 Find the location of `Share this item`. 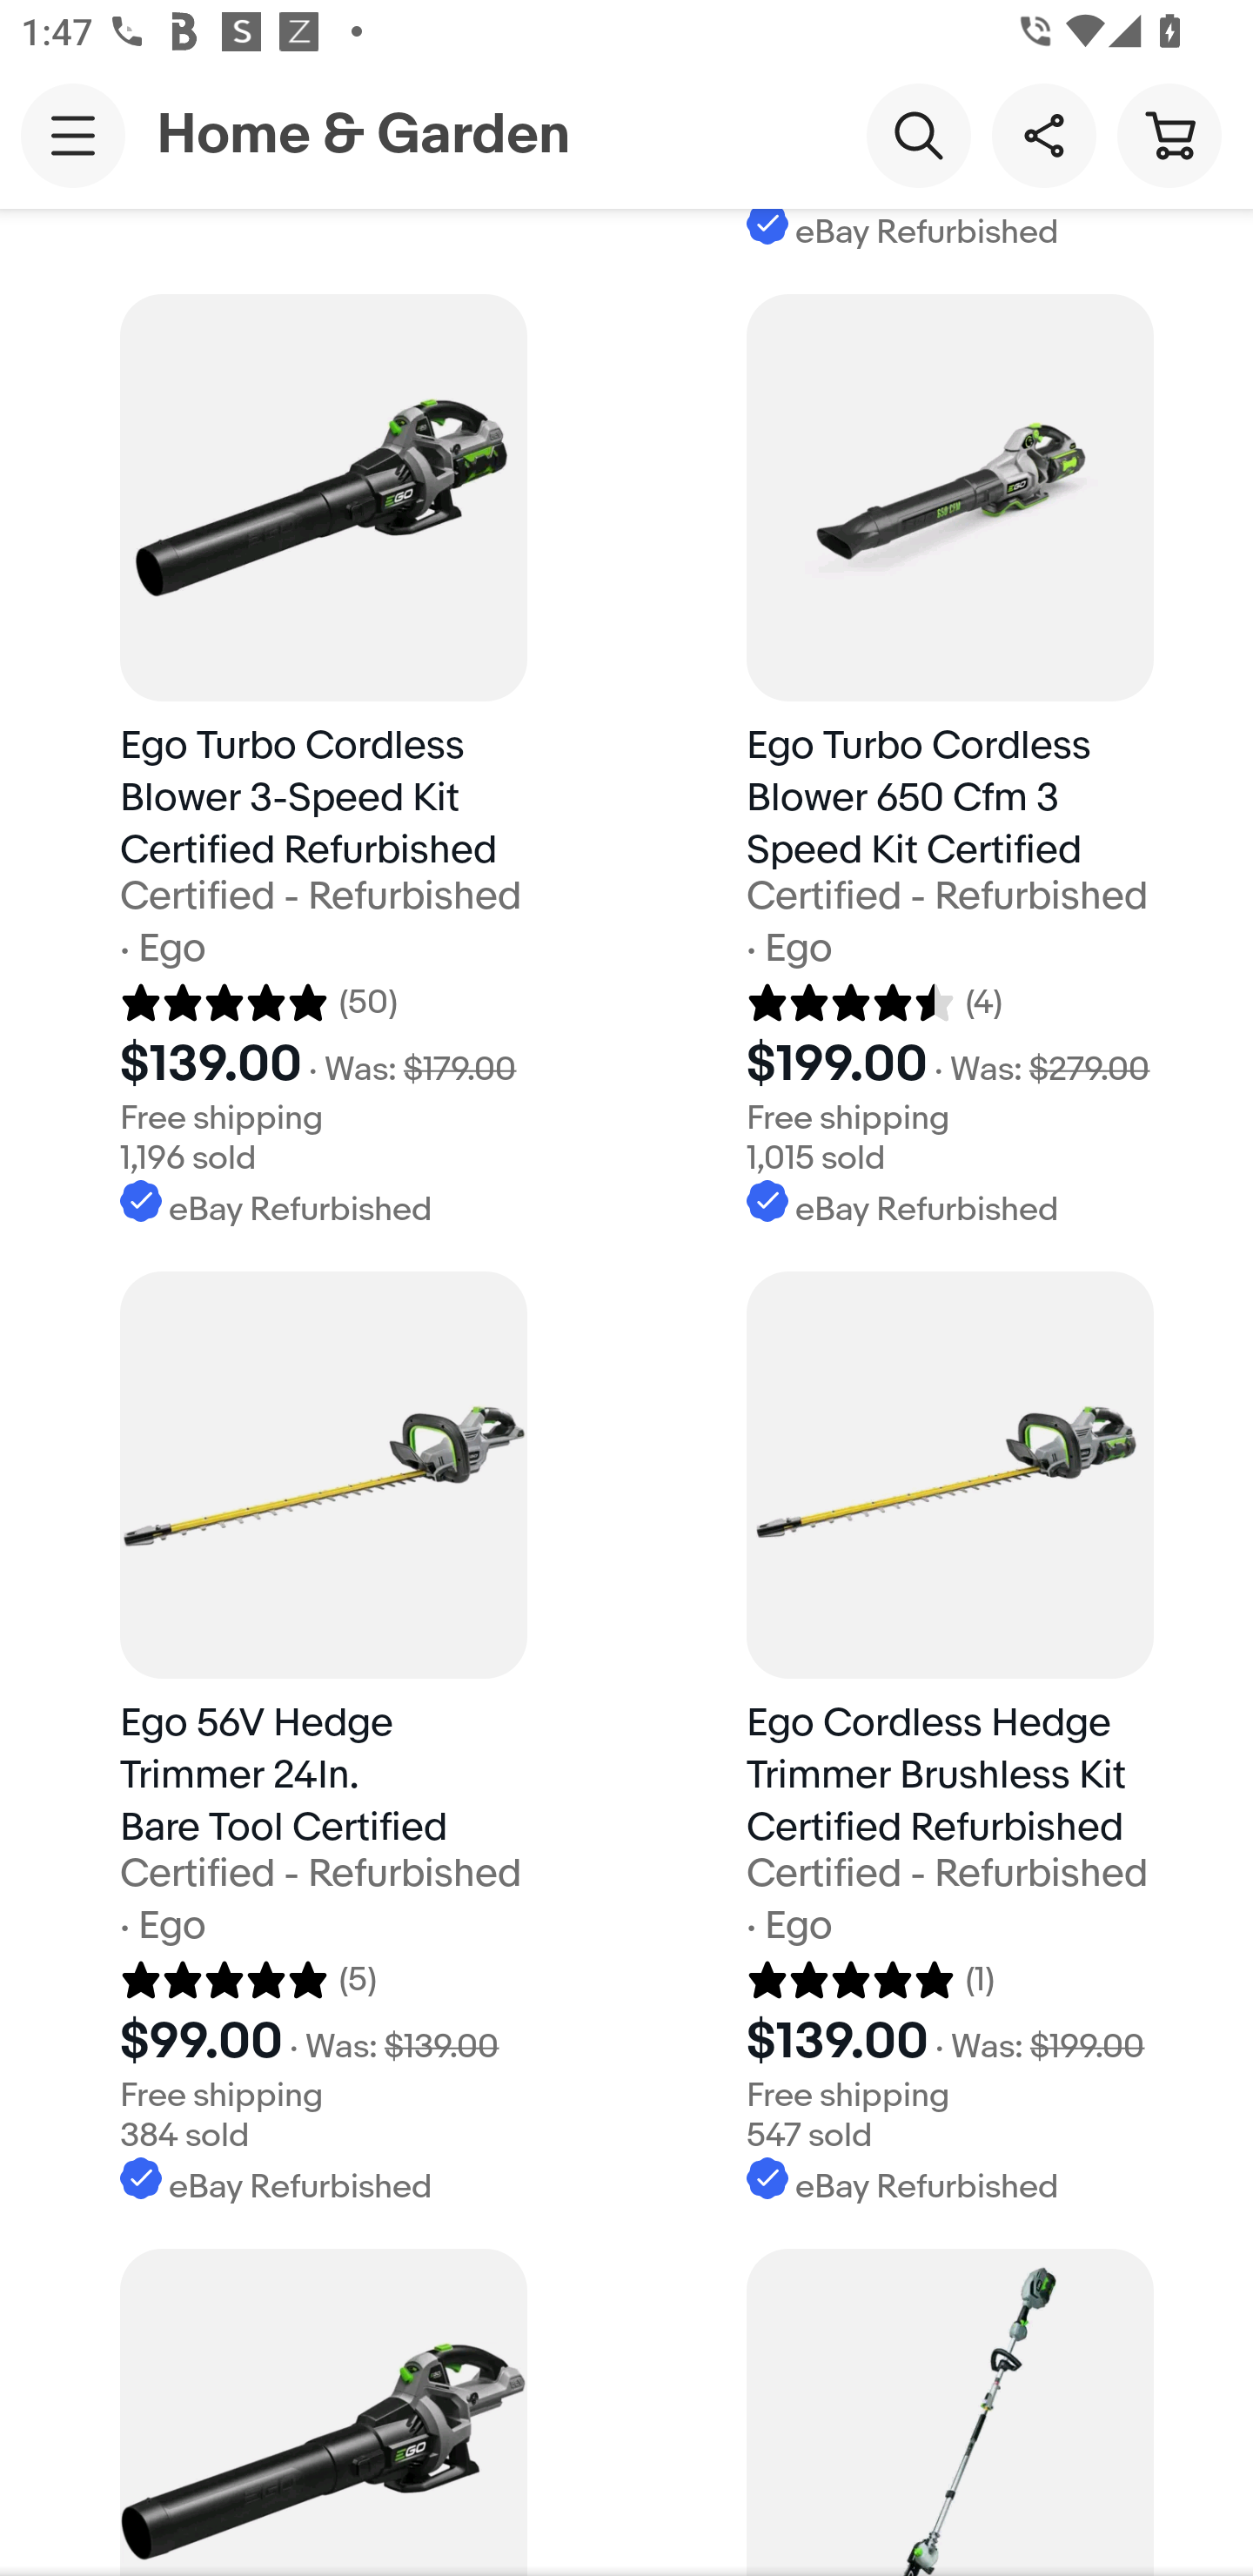

Share this item is located at coordinates (1043, 134).